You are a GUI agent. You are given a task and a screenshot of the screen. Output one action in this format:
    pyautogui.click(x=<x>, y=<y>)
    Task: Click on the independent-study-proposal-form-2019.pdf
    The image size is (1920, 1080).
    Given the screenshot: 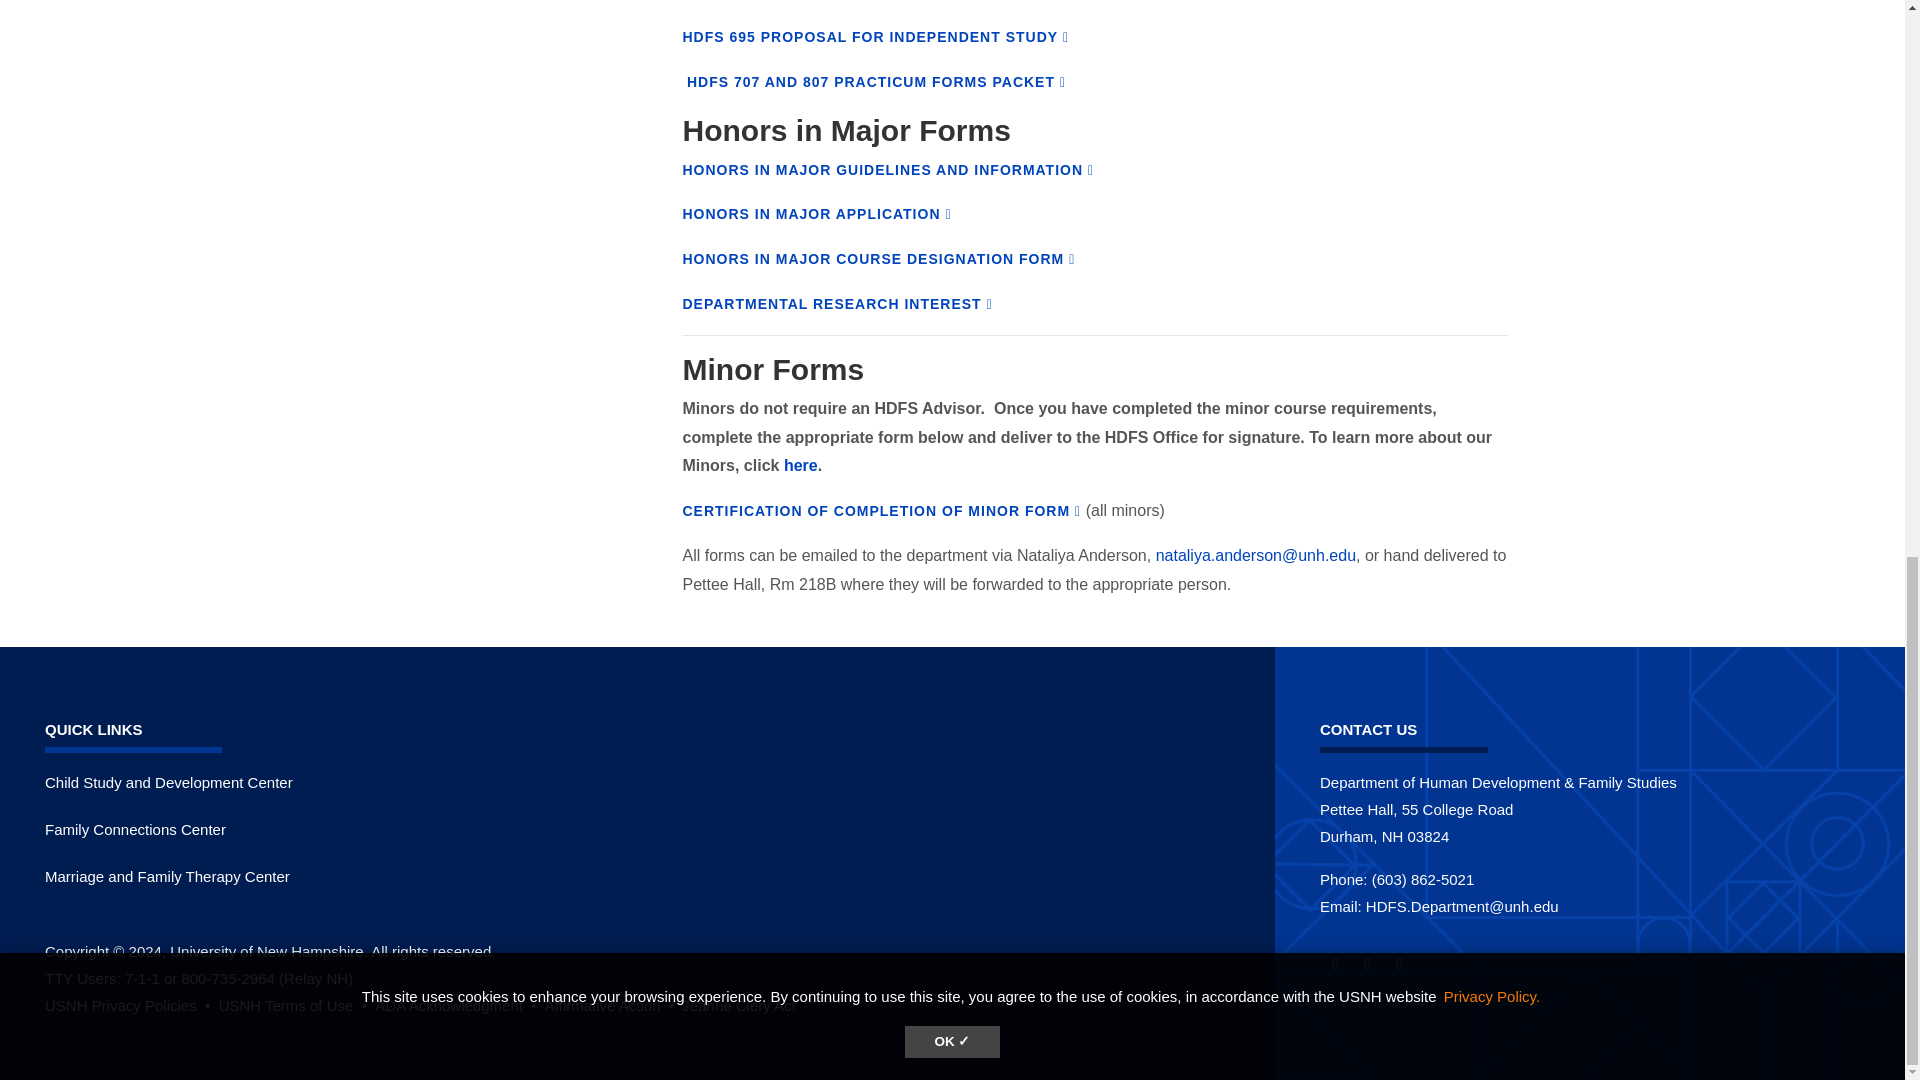 What is the action you would take?
    pyautogui.click(x=875, y=37)
    